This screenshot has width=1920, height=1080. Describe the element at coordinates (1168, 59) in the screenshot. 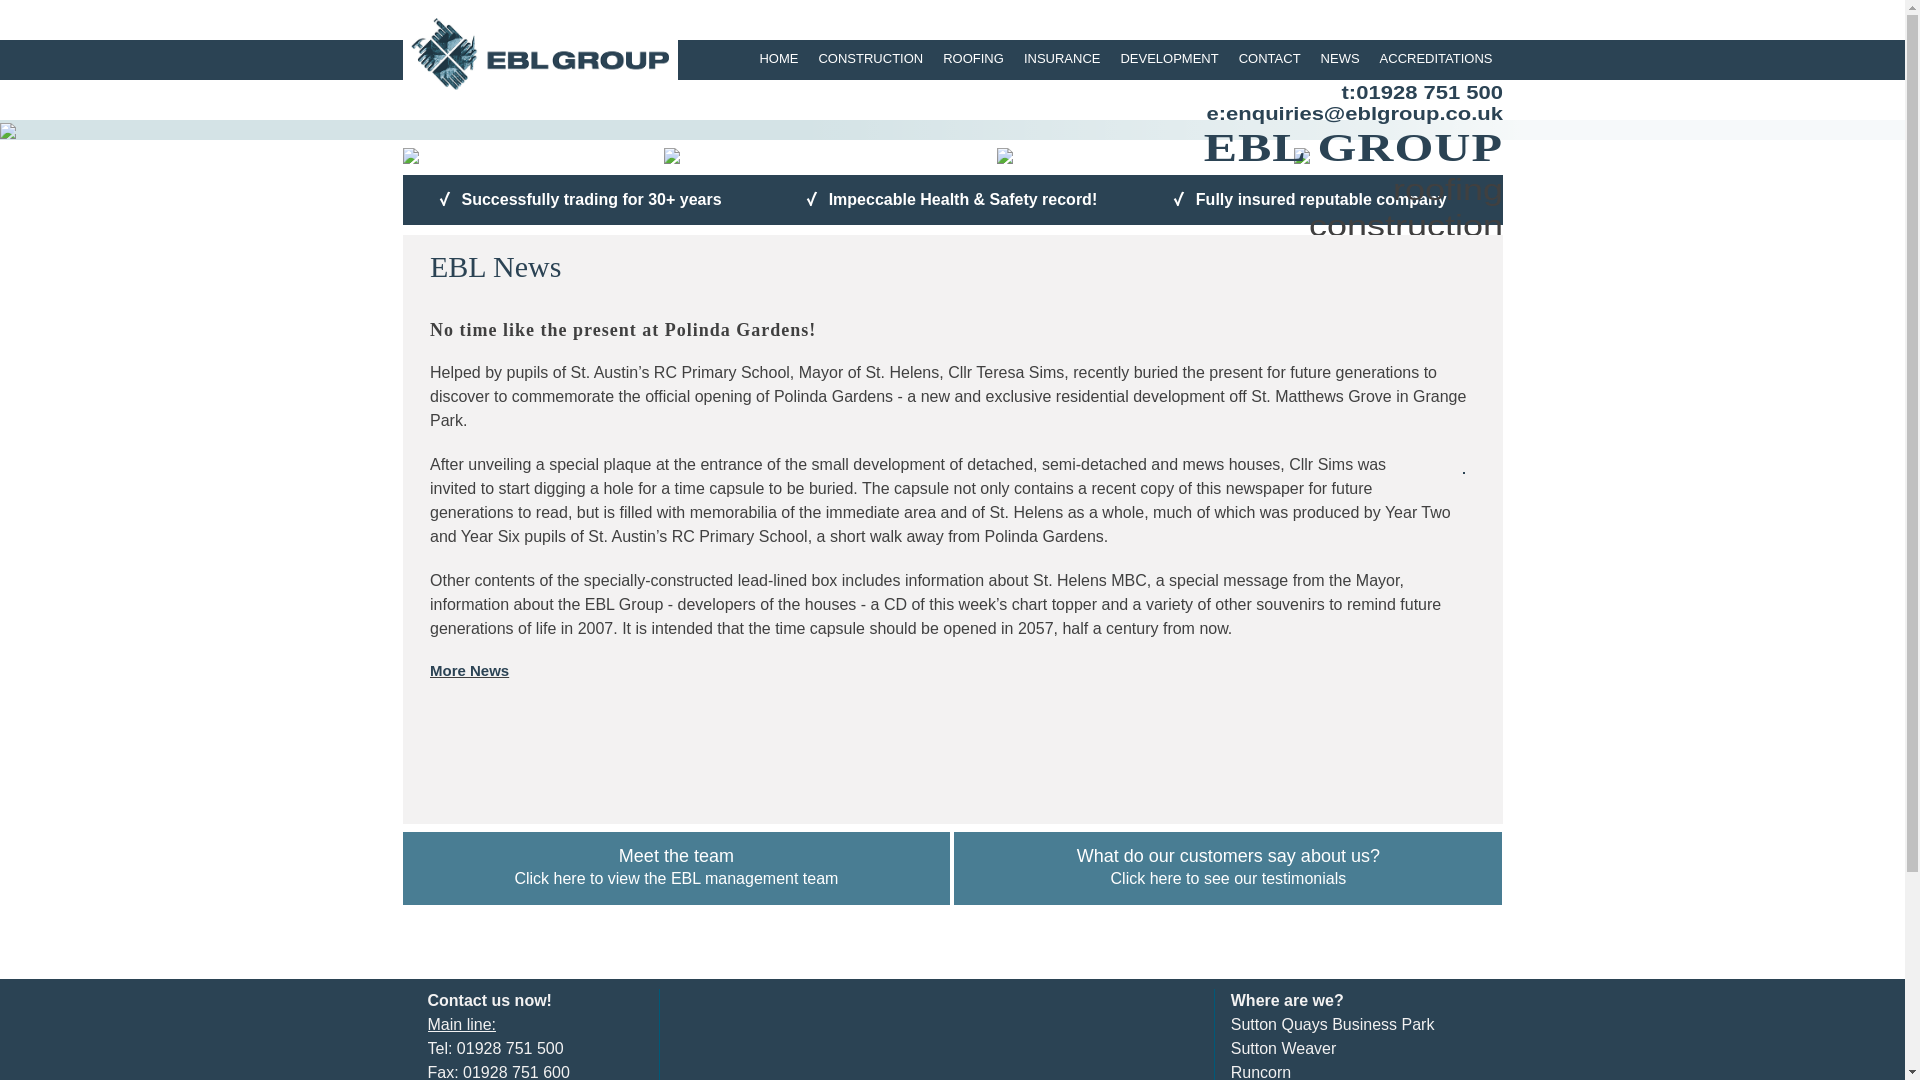

I see `DEVELOPMENT` at that location.